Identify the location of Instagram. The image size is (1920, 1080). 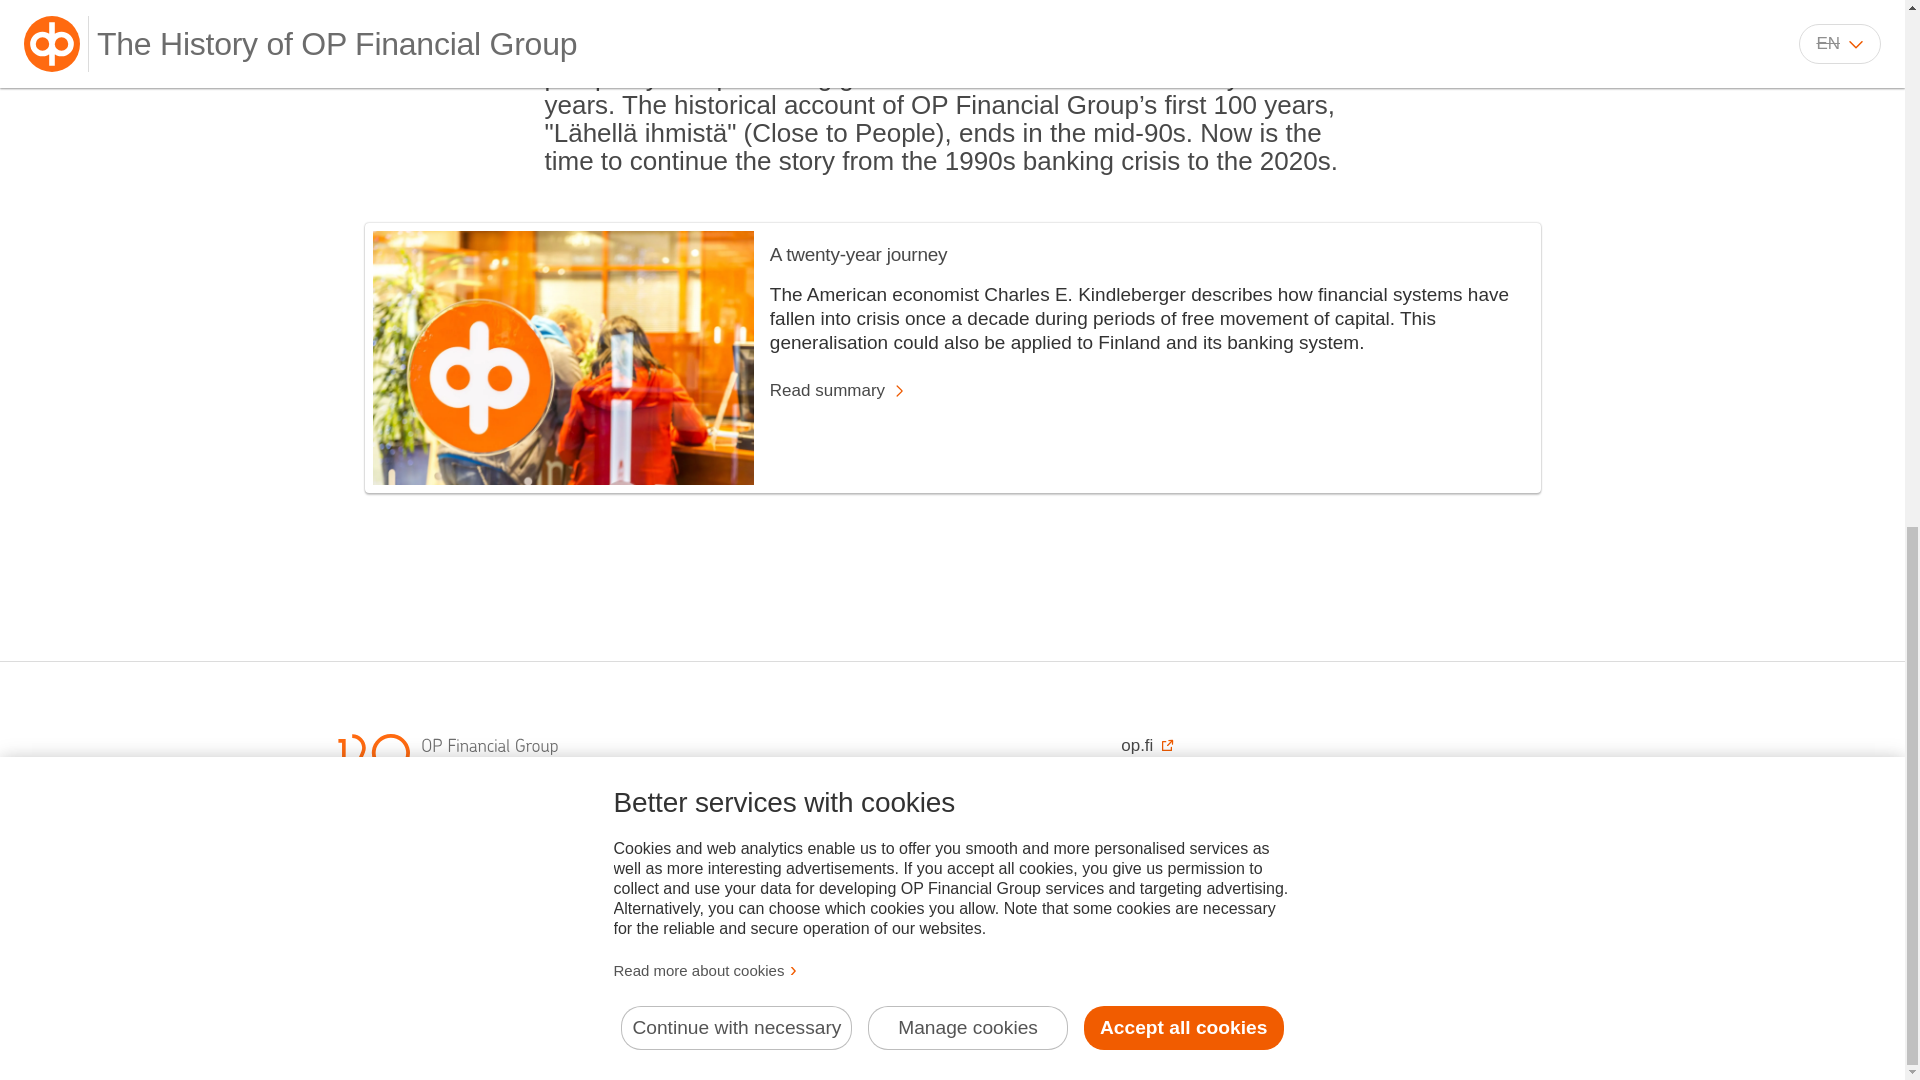
(1292, 919).